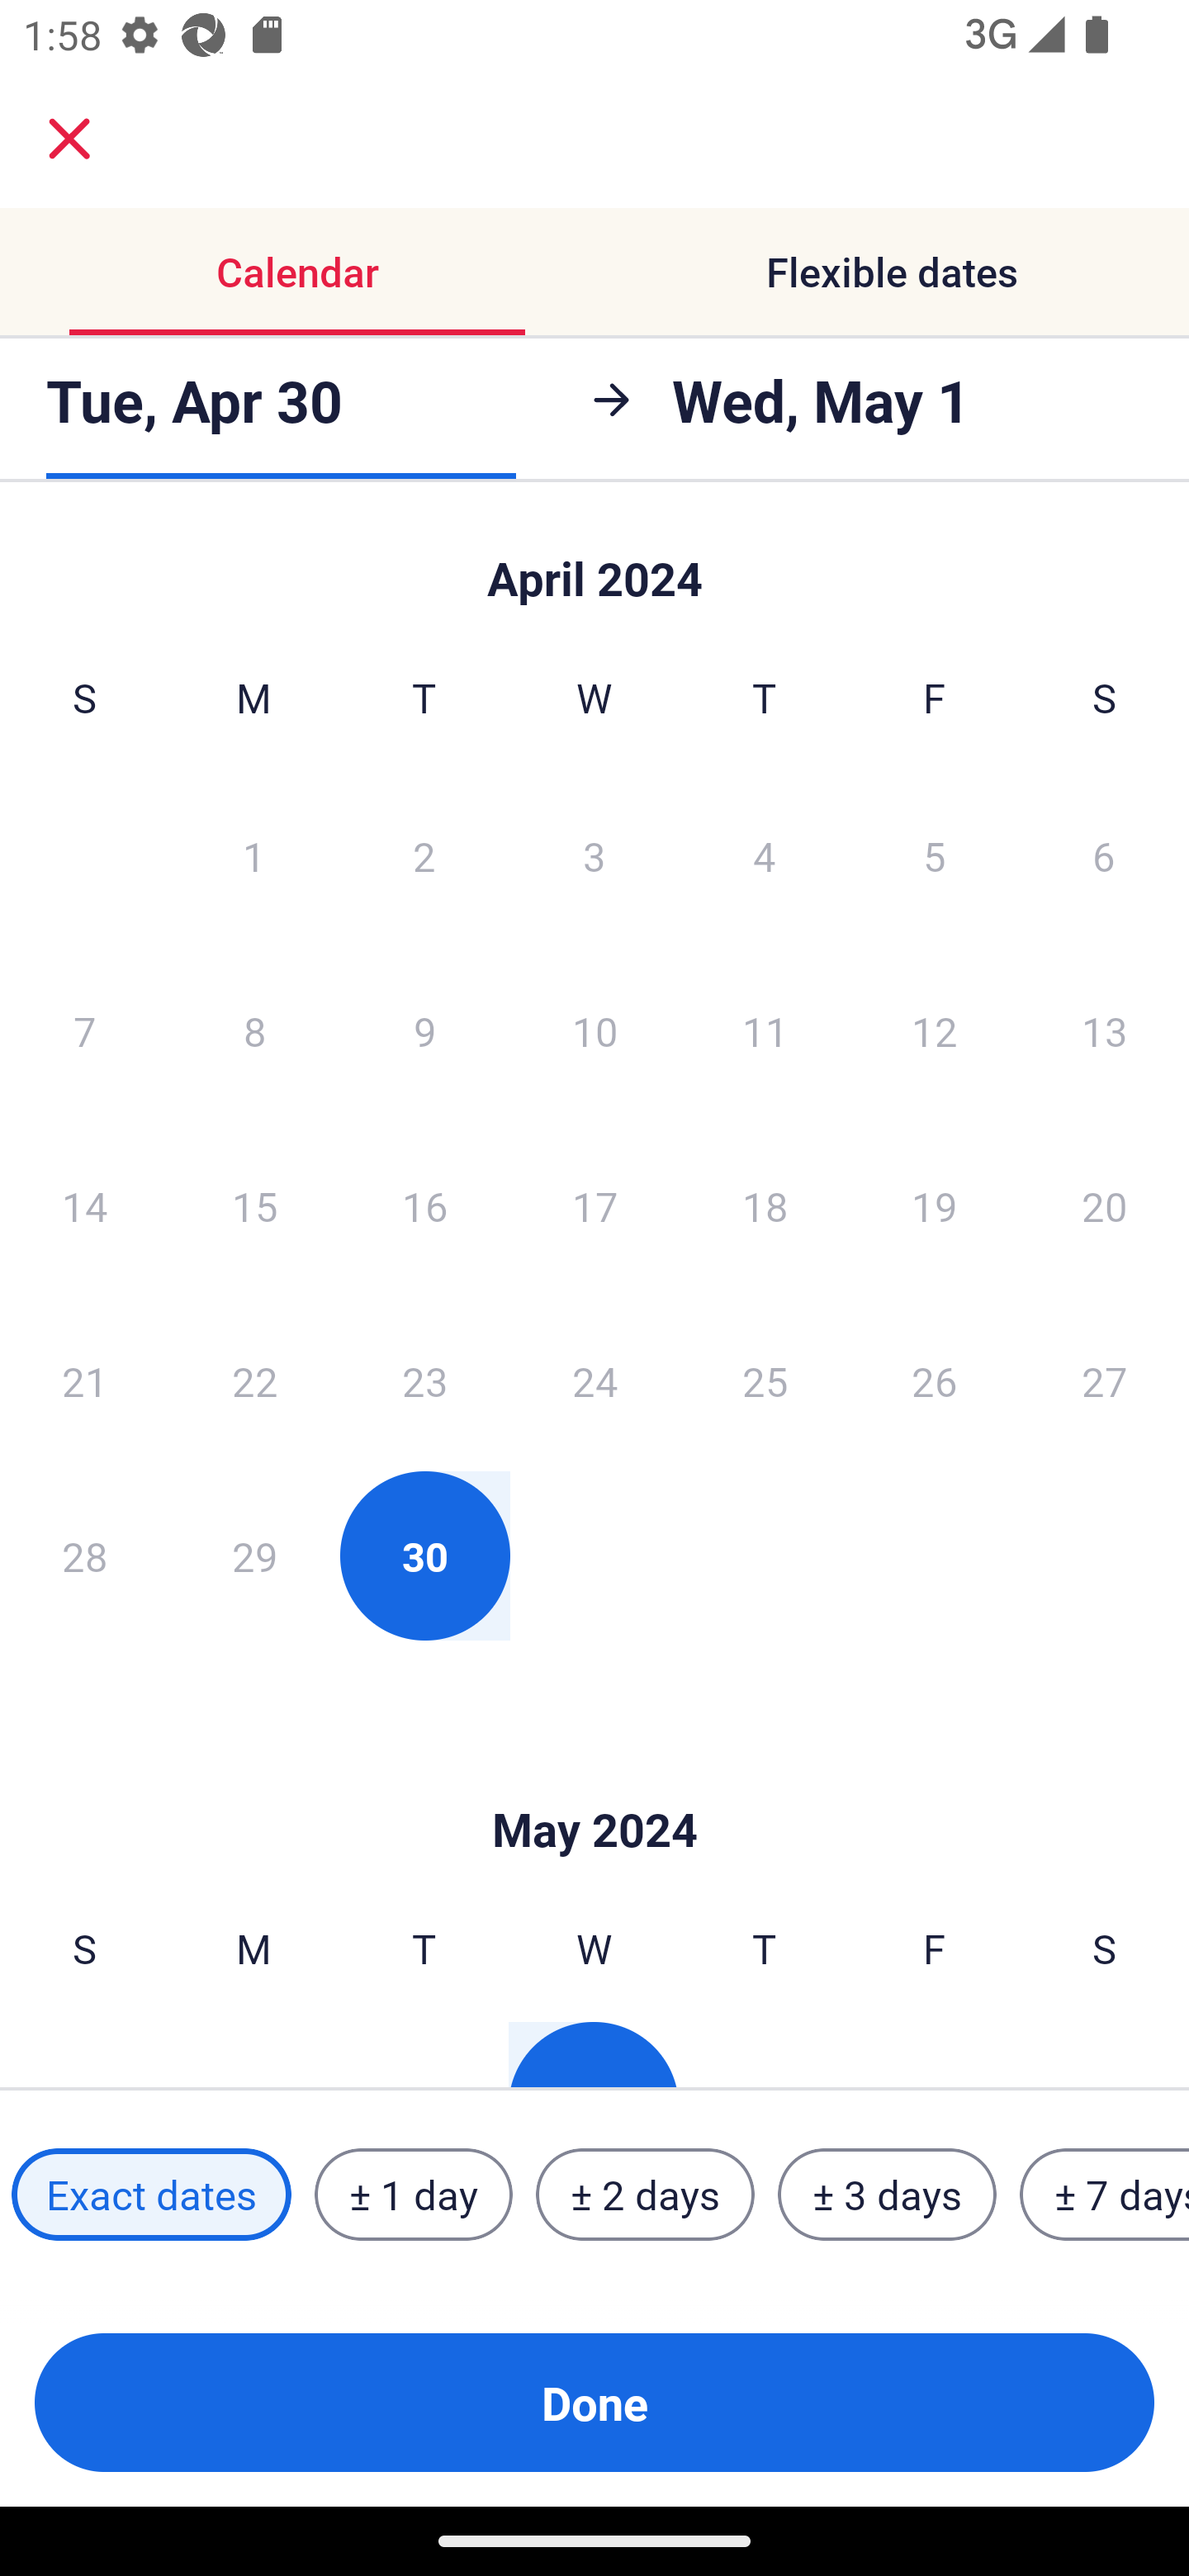 This screenshot has height=2576, width=1189. What do you see at coordinates (254, 1030) in the screenshot?
I see `8 Monday, April 8, 2024` at bounding box center [254, 1030].